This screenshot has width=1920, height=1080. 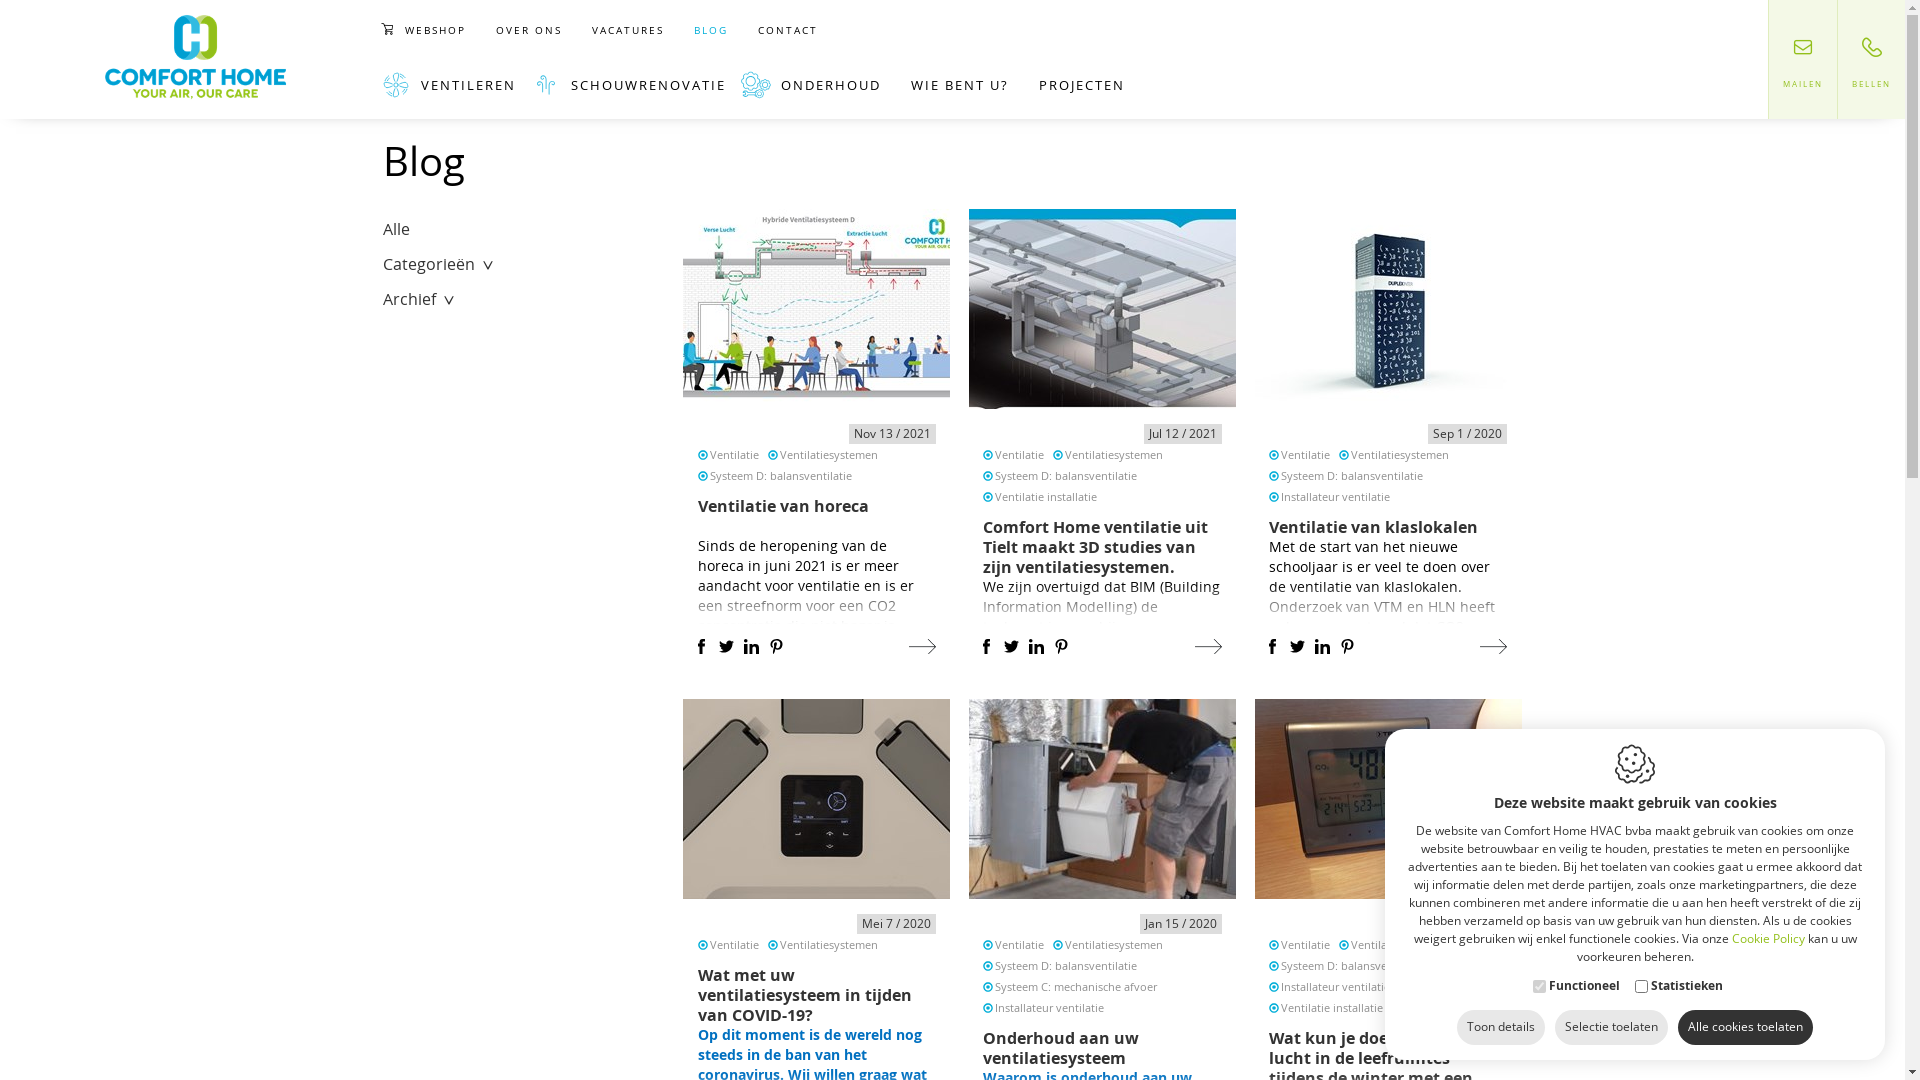 What do you see at coordinates (1049, 1008) in the screenshot?
I see `Installateur ventilatie` at bounding box center [1049, 1008].